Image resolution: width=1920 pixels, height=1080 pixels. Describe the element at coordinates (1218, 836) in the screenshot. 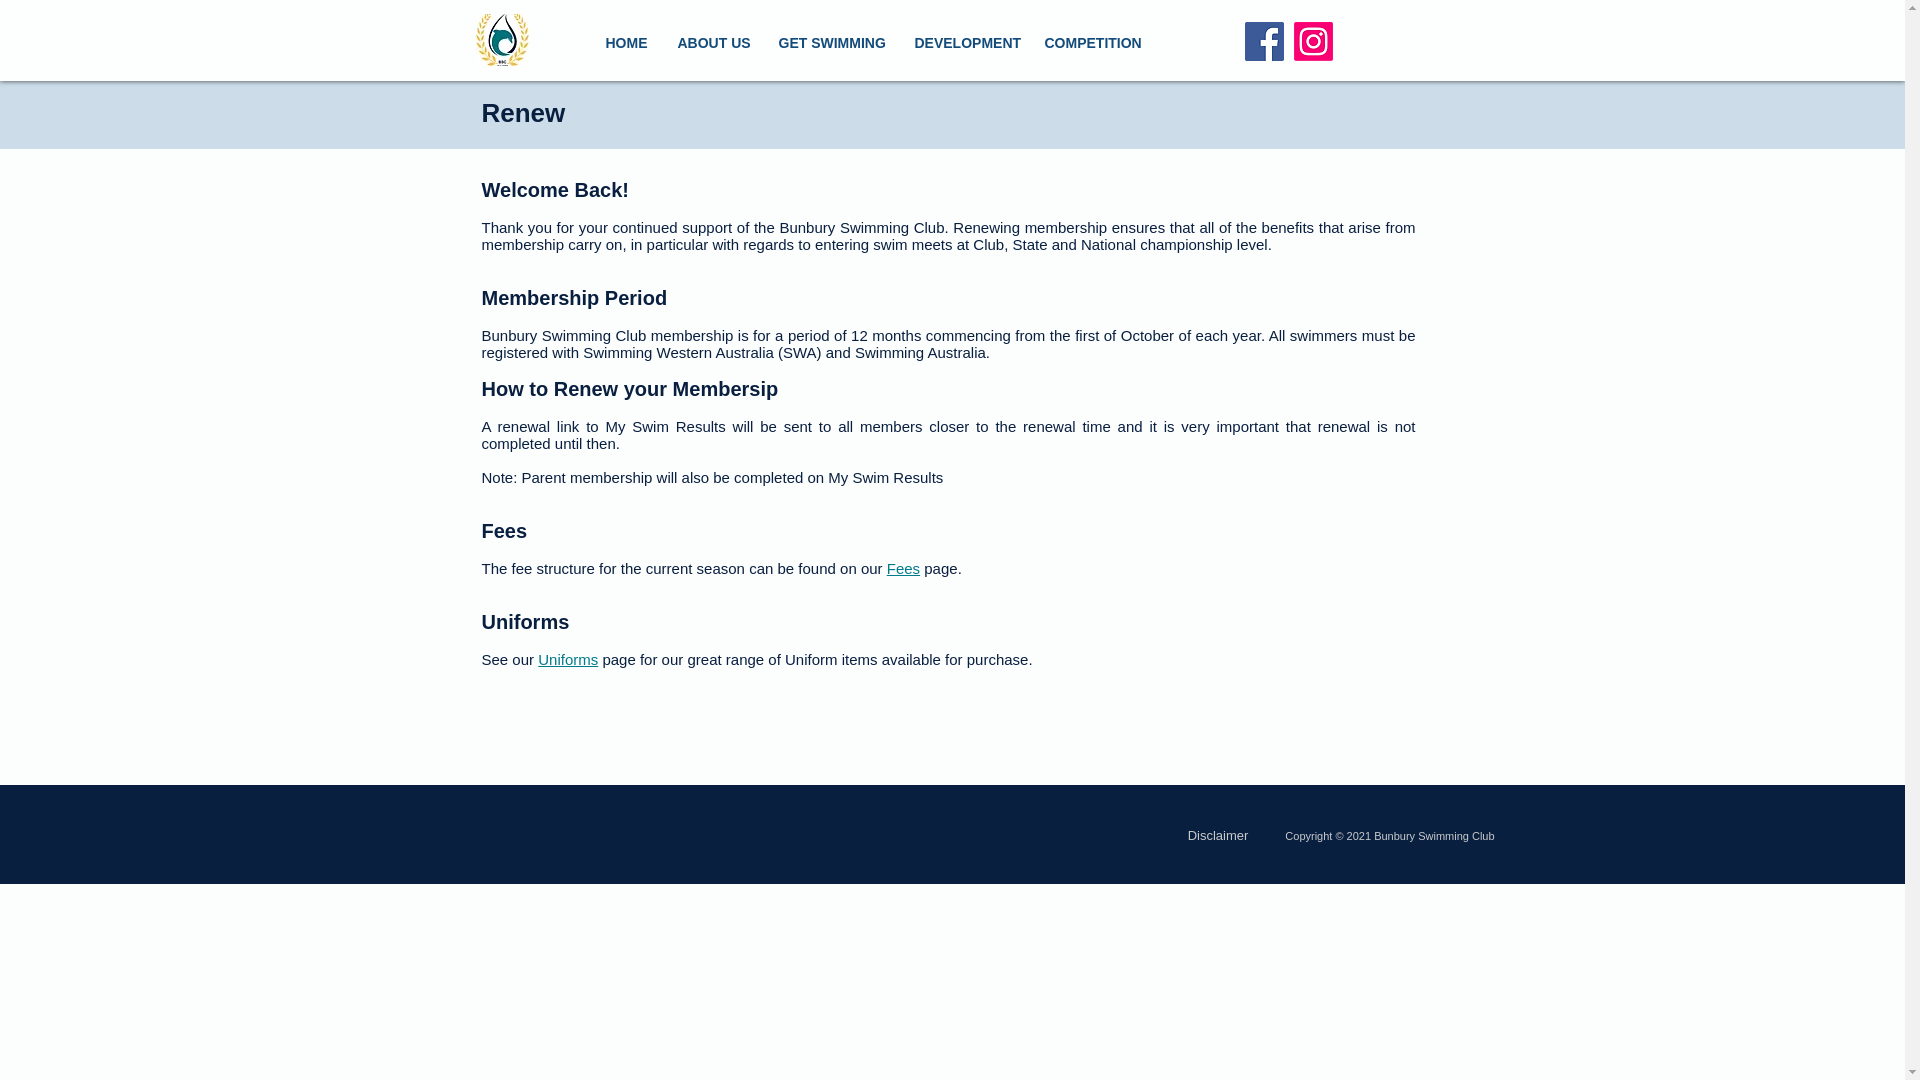

I see `Disclaimer` at that location.